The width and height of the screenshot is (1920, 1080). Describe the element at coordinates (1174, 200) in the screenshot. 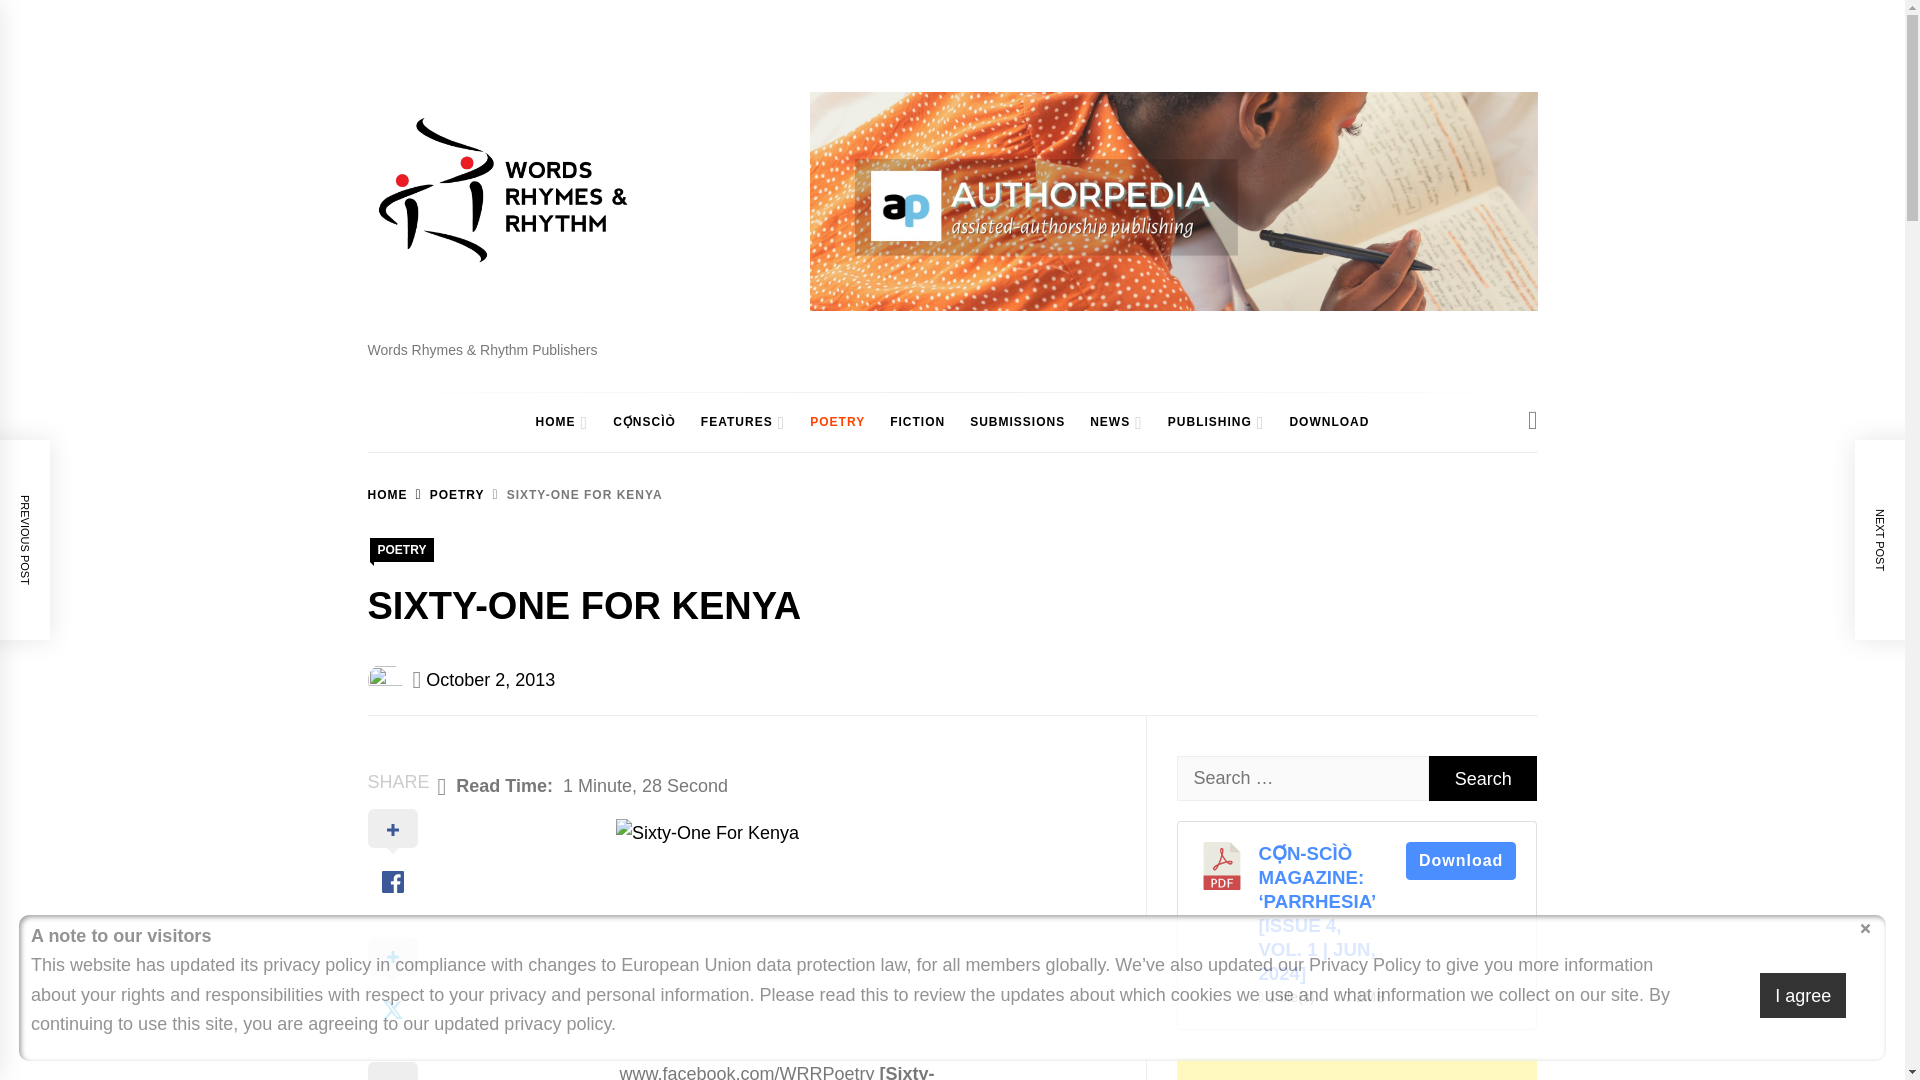

I see `Header Advertise` at that location.